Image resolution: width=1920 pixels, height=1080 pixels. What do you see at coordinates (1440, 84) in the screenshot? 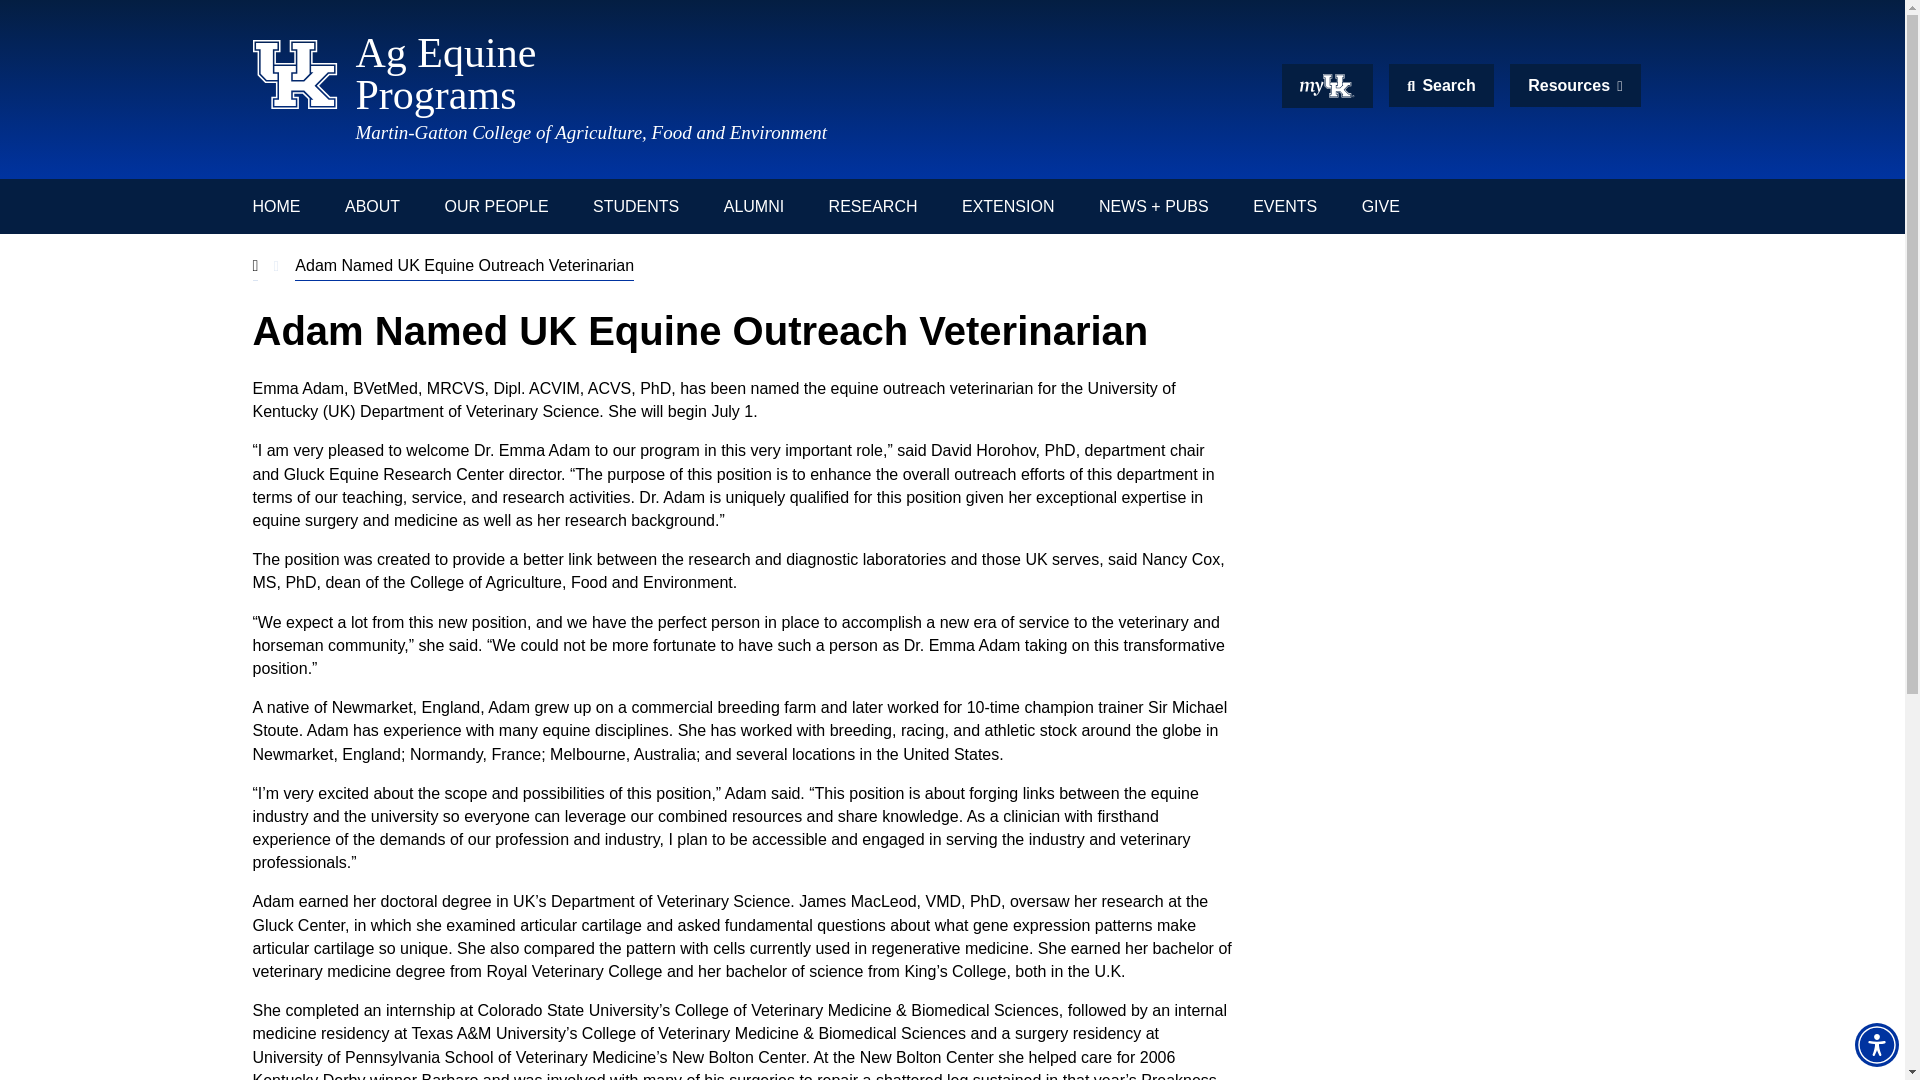
I see `RESEARCH` at bounding box center [1440, 84].